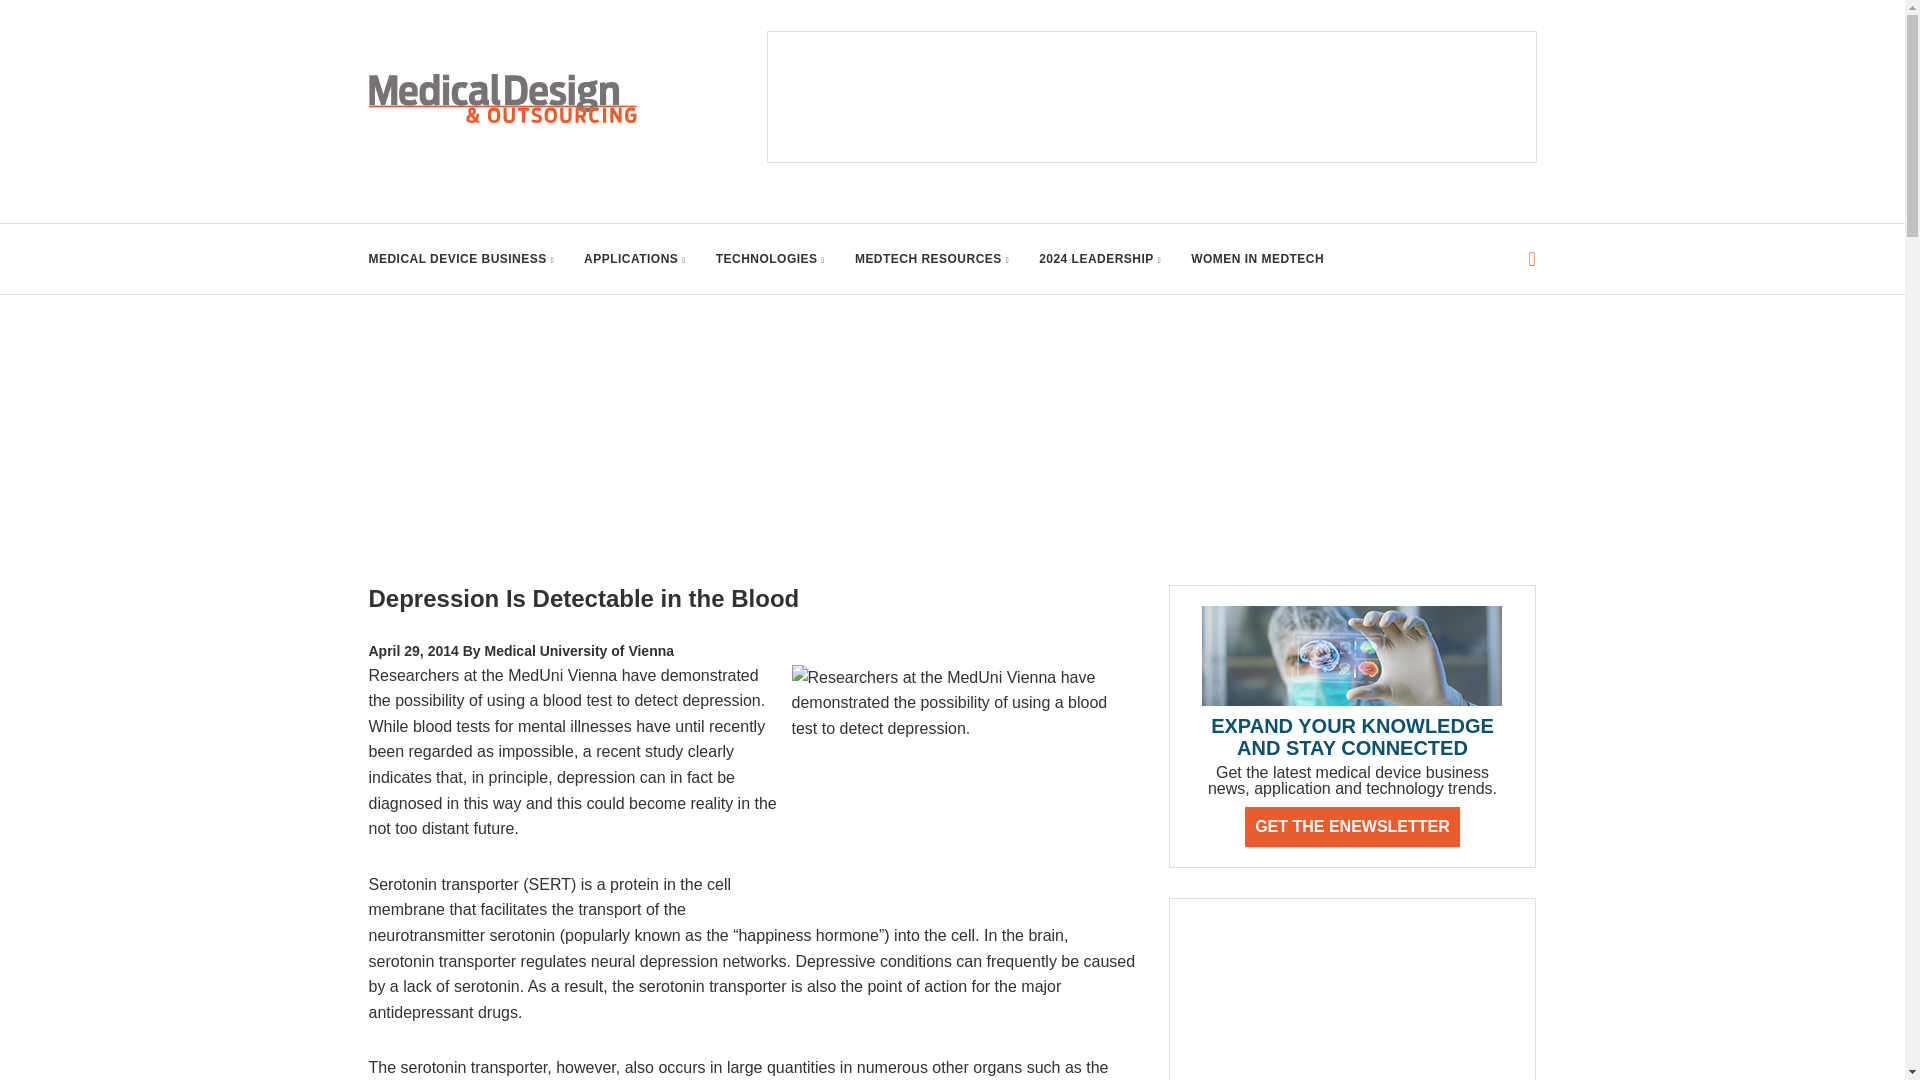  I want to click on 3rd party ad content, so click(1152, 96).